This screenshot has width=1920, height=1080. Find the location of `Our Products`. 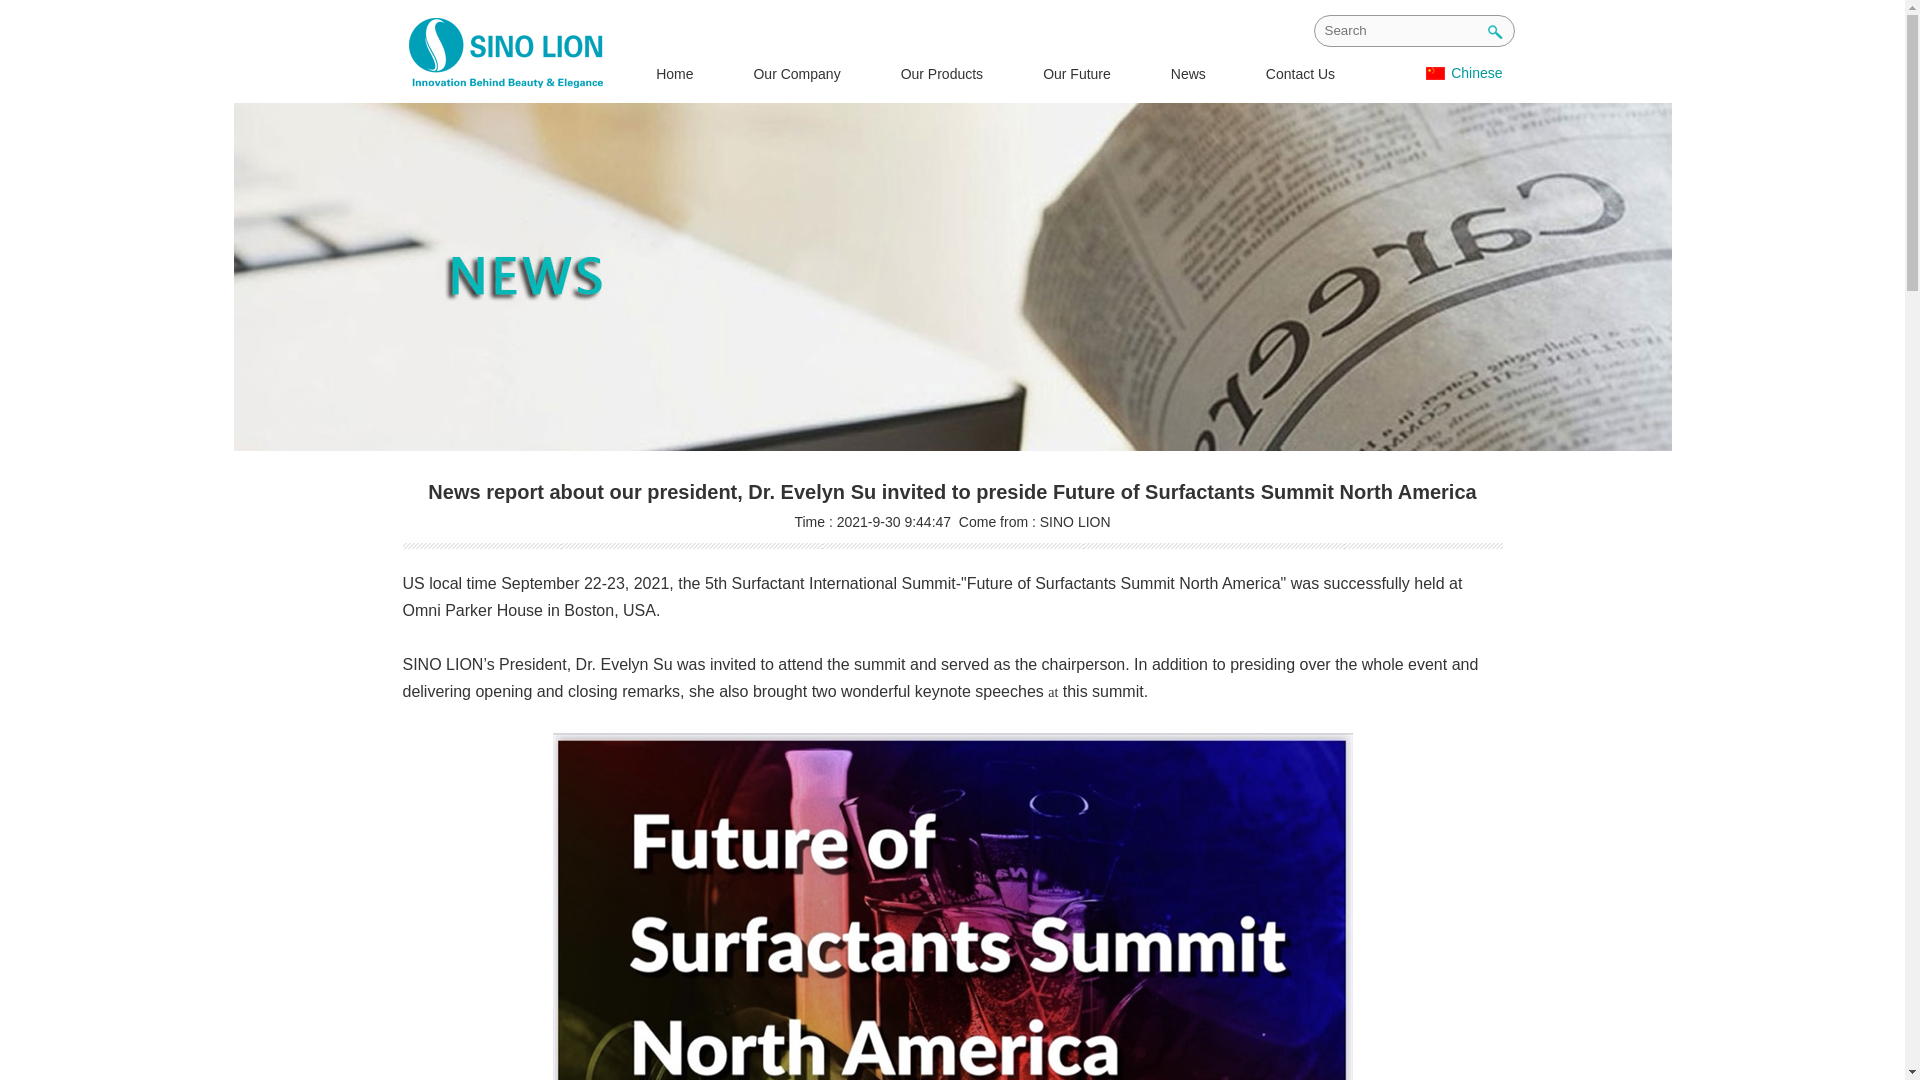

Our Products is located at coordinates (942, 74).